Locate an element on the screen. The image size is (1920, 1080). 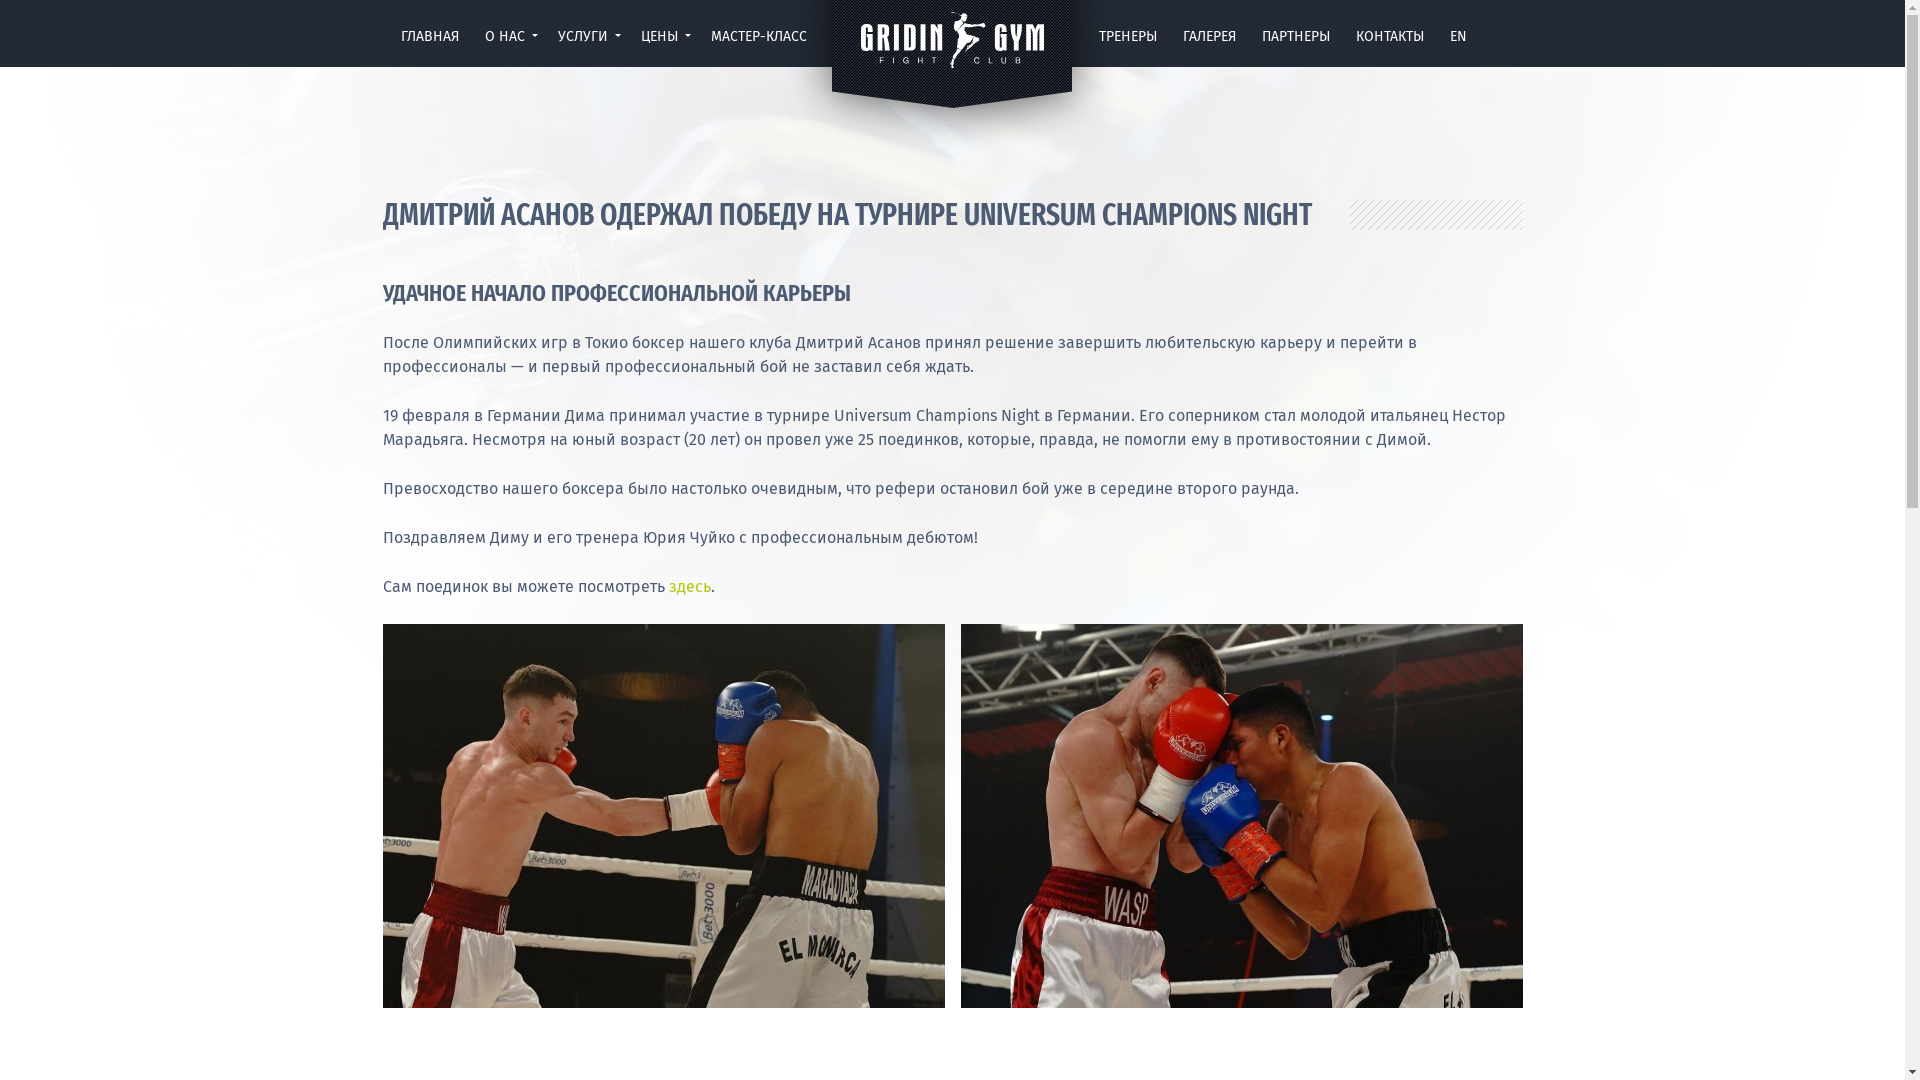
EN is located at coordinates (1458, 41).